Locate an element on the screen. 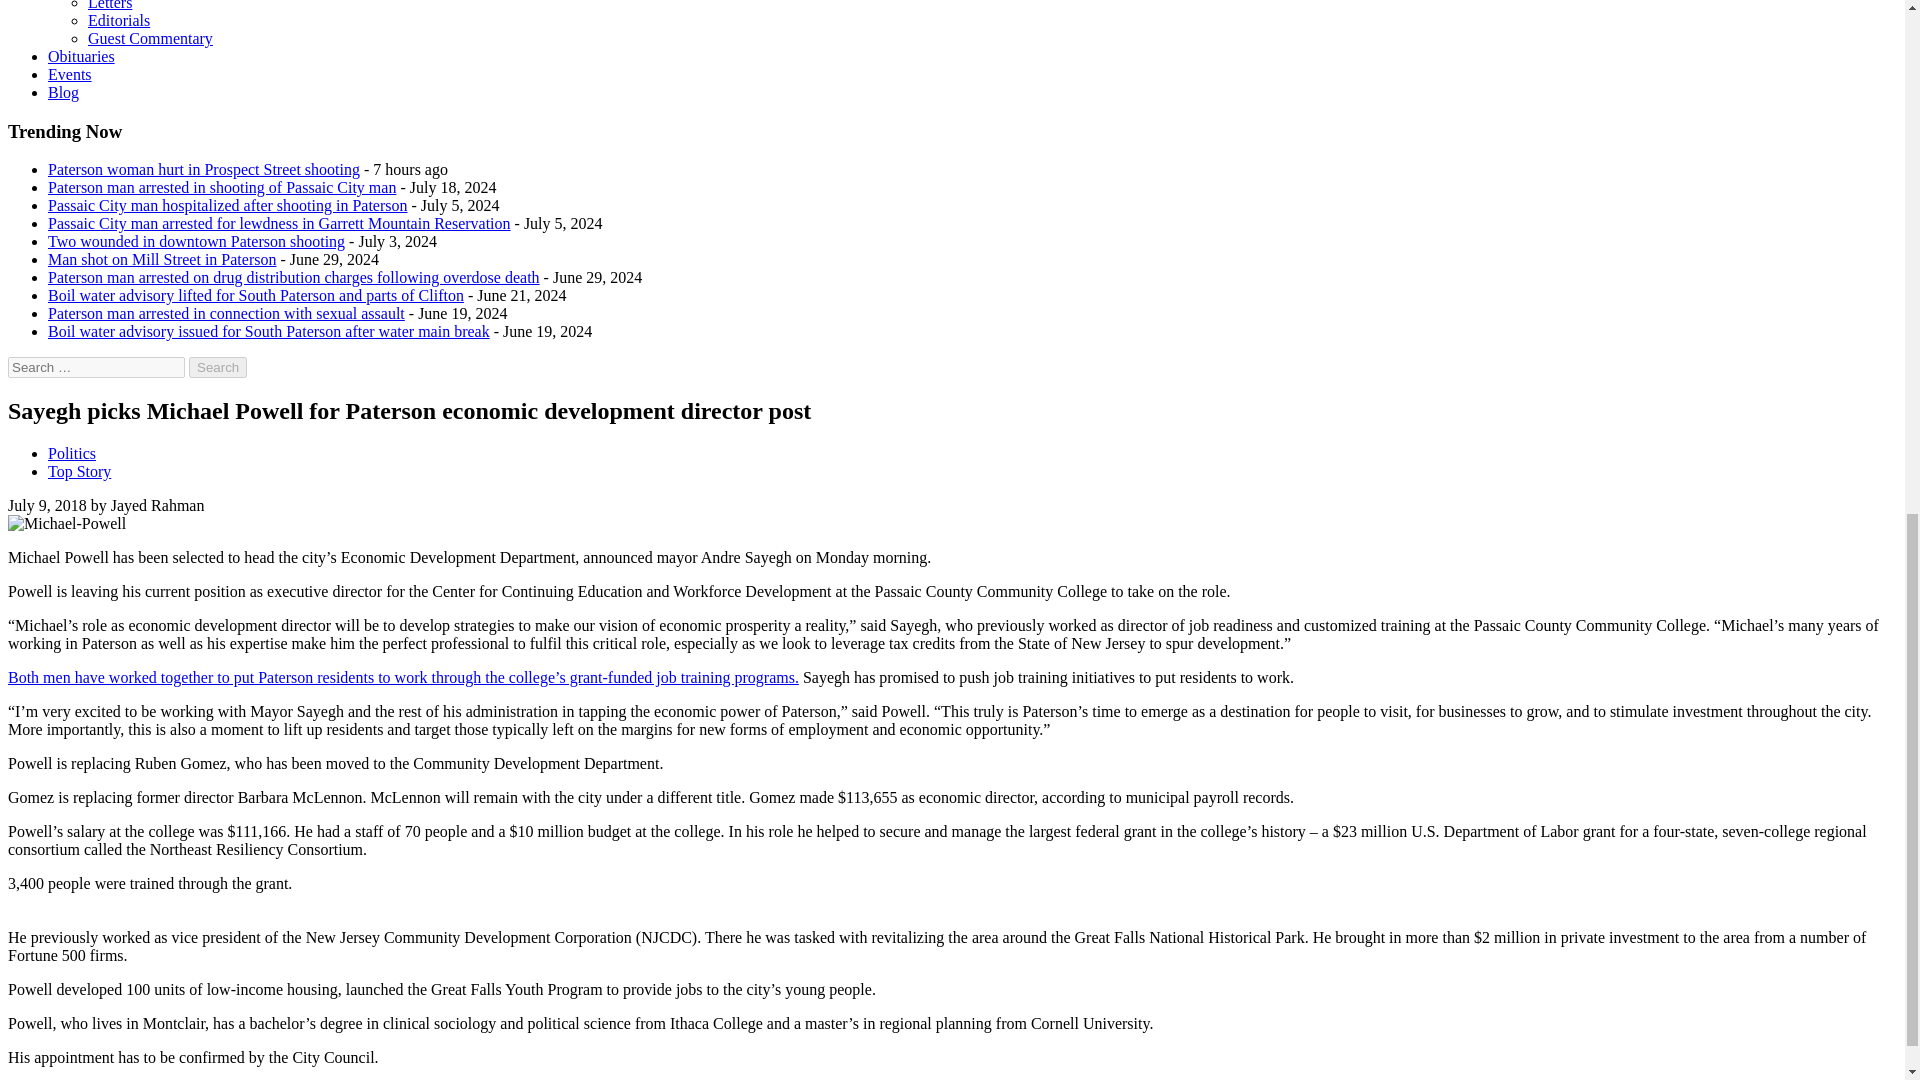 The height and width of the screenshot is (1080, 1920). Search is located at coordinates (218, 368).